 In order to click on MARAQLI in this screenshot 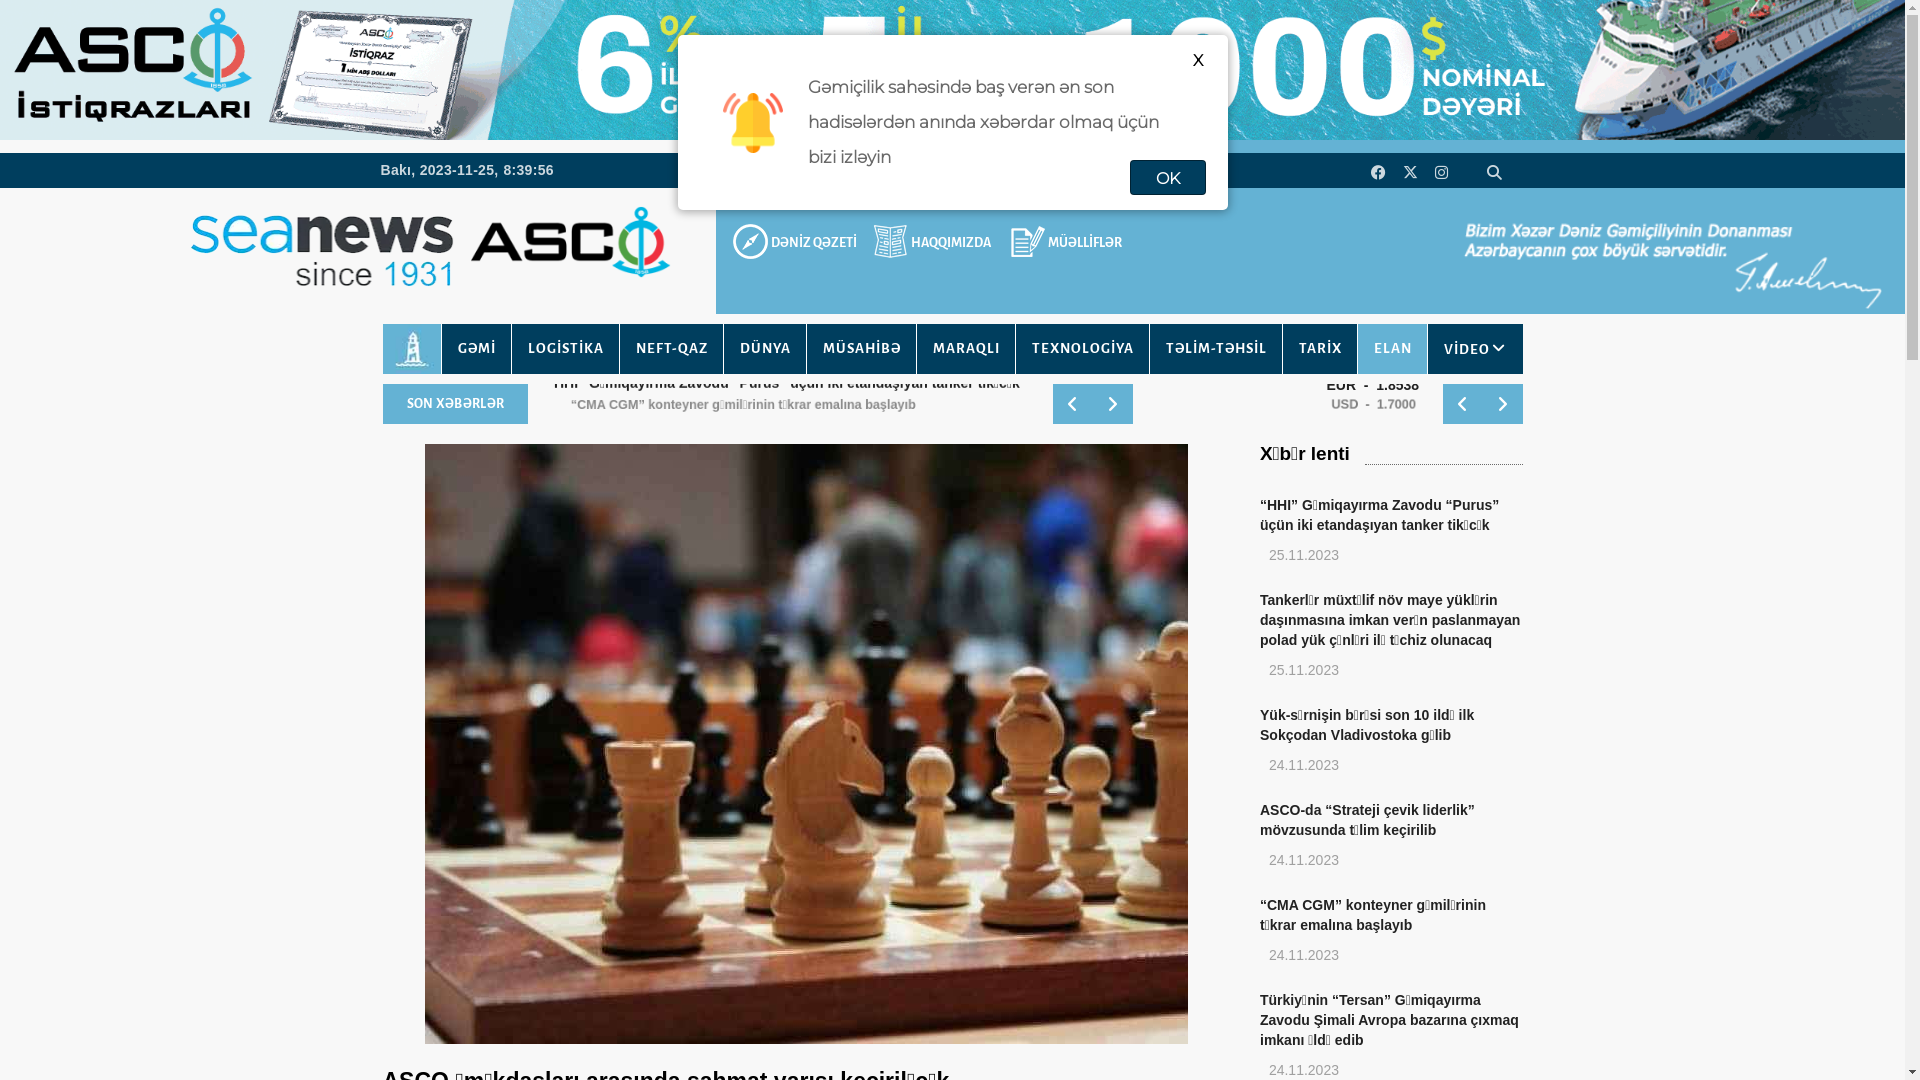, I will do `click(966, 348)`.